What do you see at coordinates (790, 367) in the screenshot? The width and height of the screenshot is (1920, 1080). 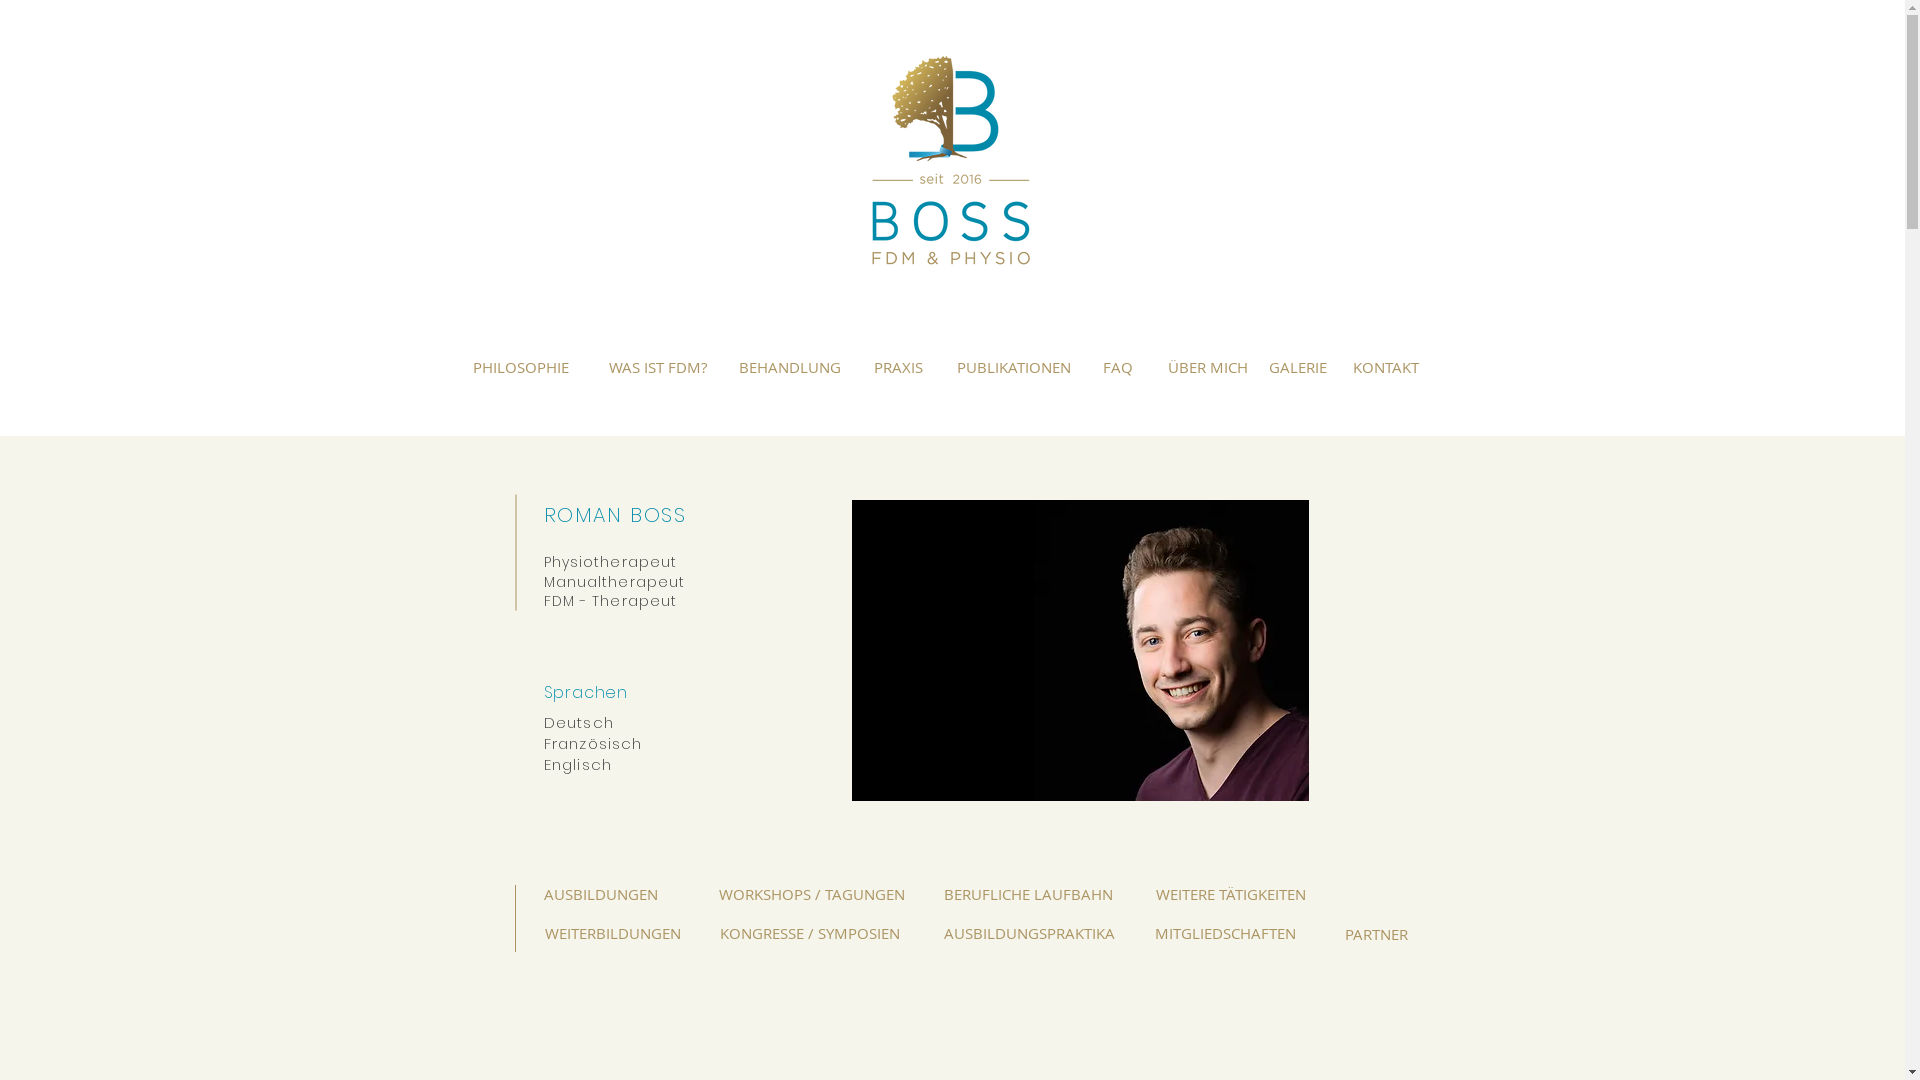 I see `BEHANDLUNG` at bounding box center [790, 367].